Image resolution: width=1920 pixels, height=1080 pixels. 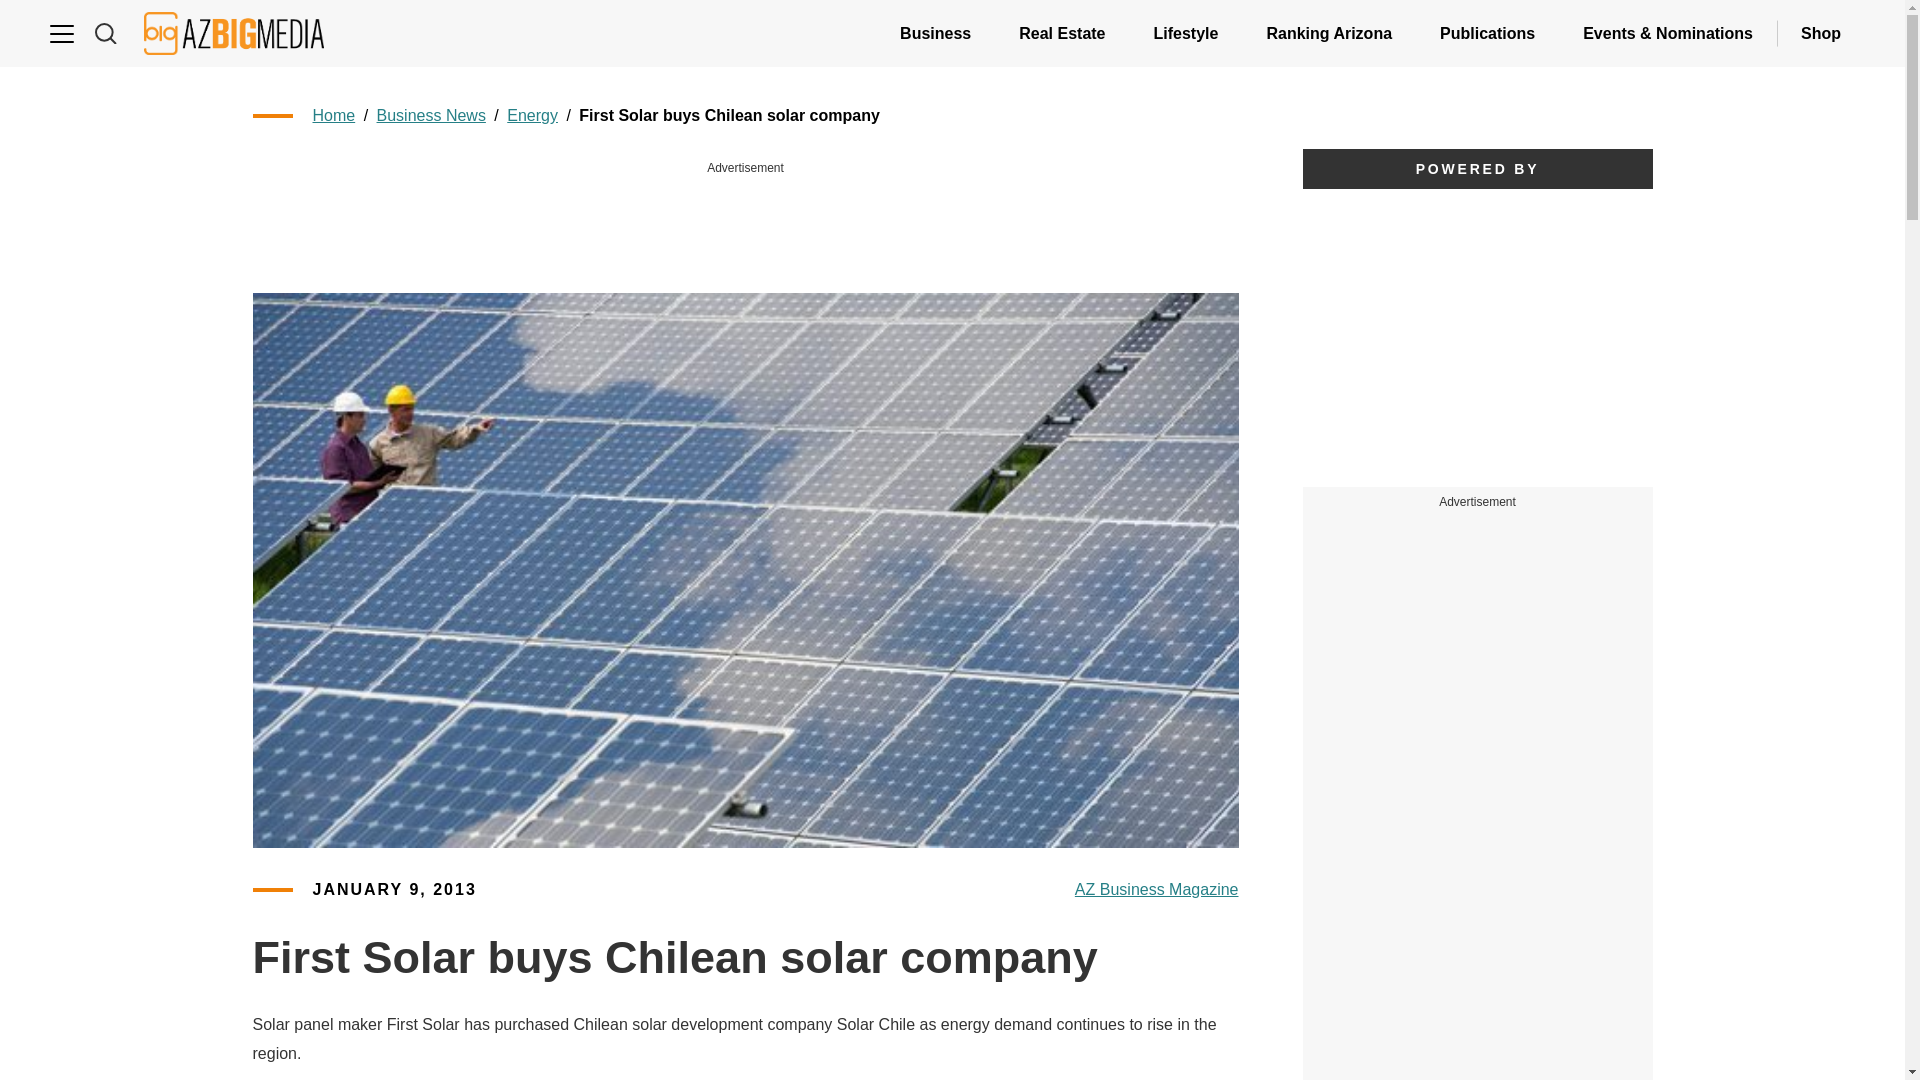 What do you see at coordinates (1156, 890) in the screenshot?
I see `Posts by AZ Business Magazine` at bounding box center [1156, 890].